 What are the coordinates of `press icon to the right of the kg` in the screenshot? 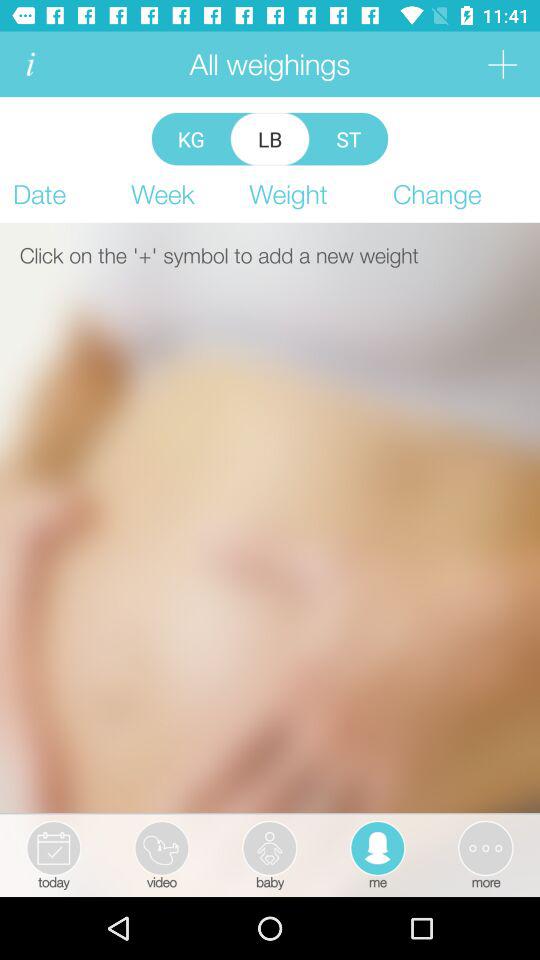 It's located at (270, 138).